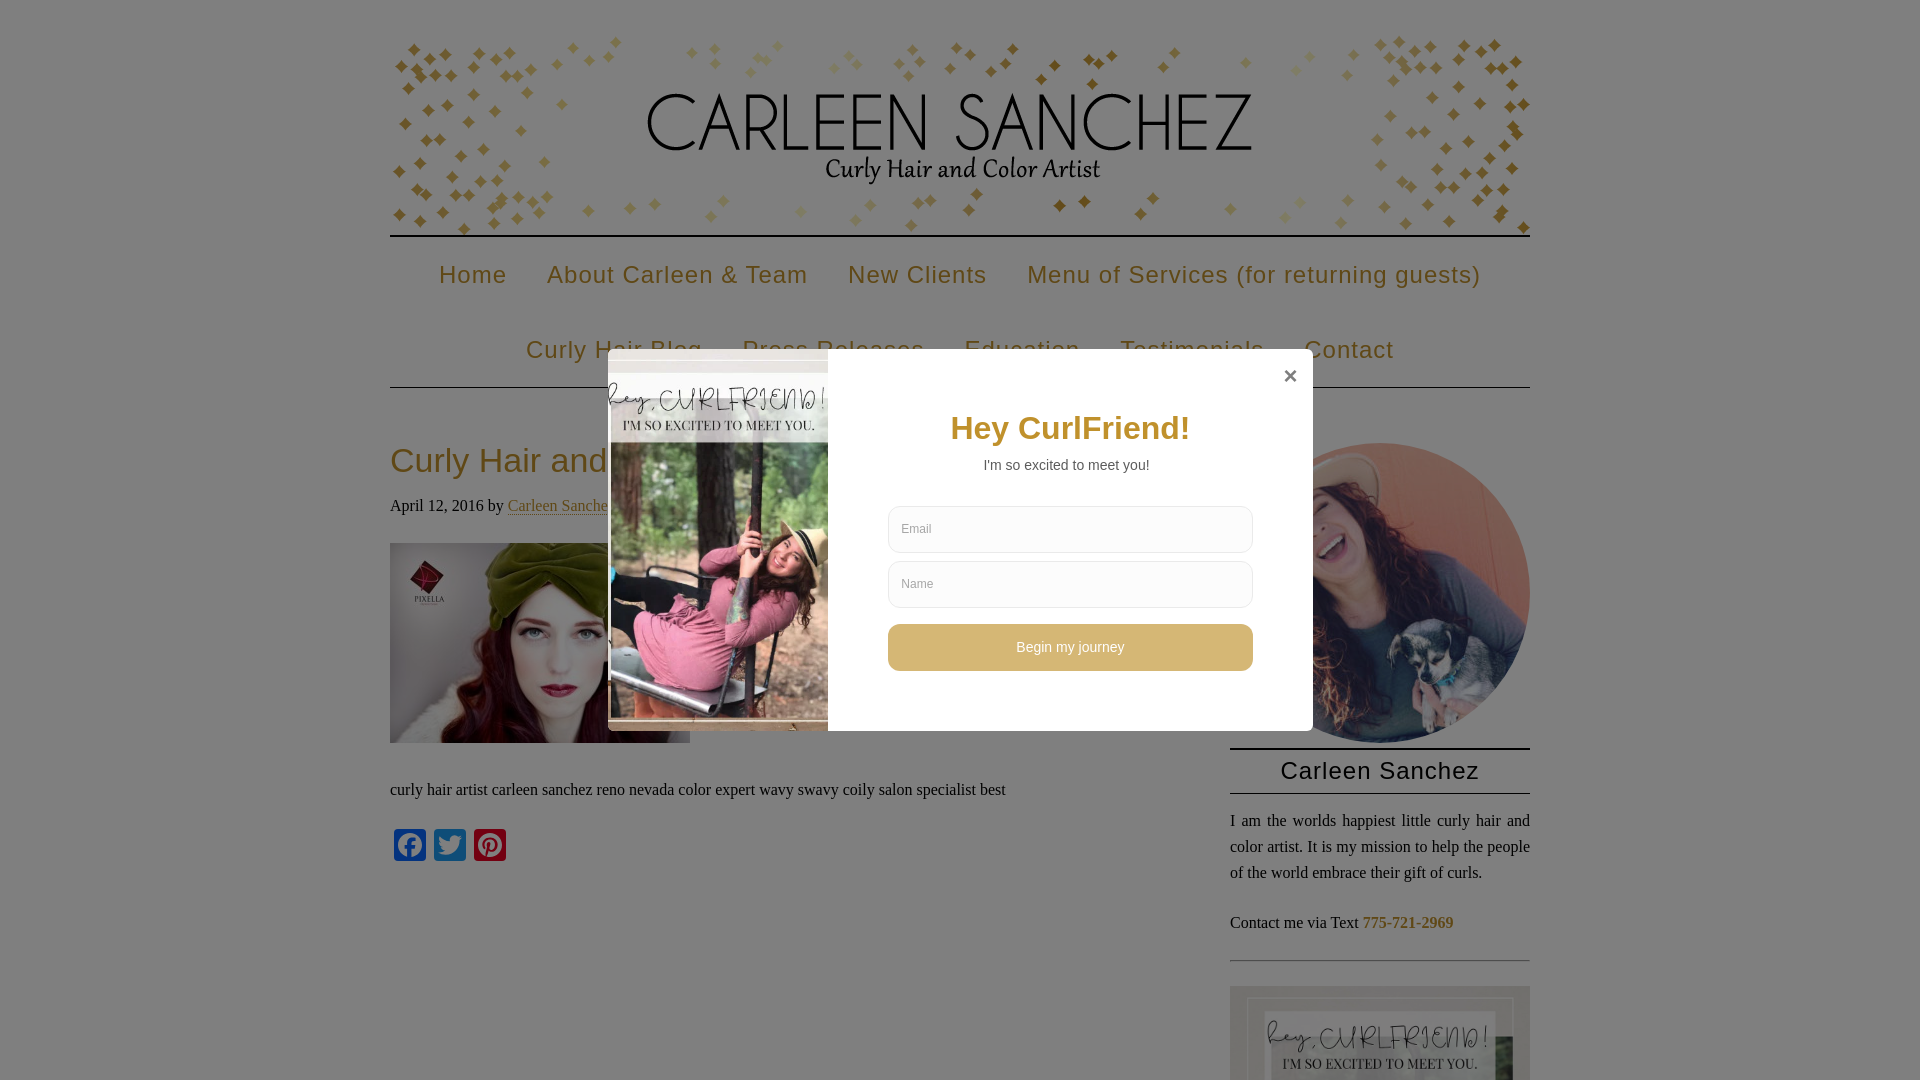  What do you see at coordinates (960, 134) in the screenshot?
I see `Carleen Sanchez` at bounding box center [960, 134].